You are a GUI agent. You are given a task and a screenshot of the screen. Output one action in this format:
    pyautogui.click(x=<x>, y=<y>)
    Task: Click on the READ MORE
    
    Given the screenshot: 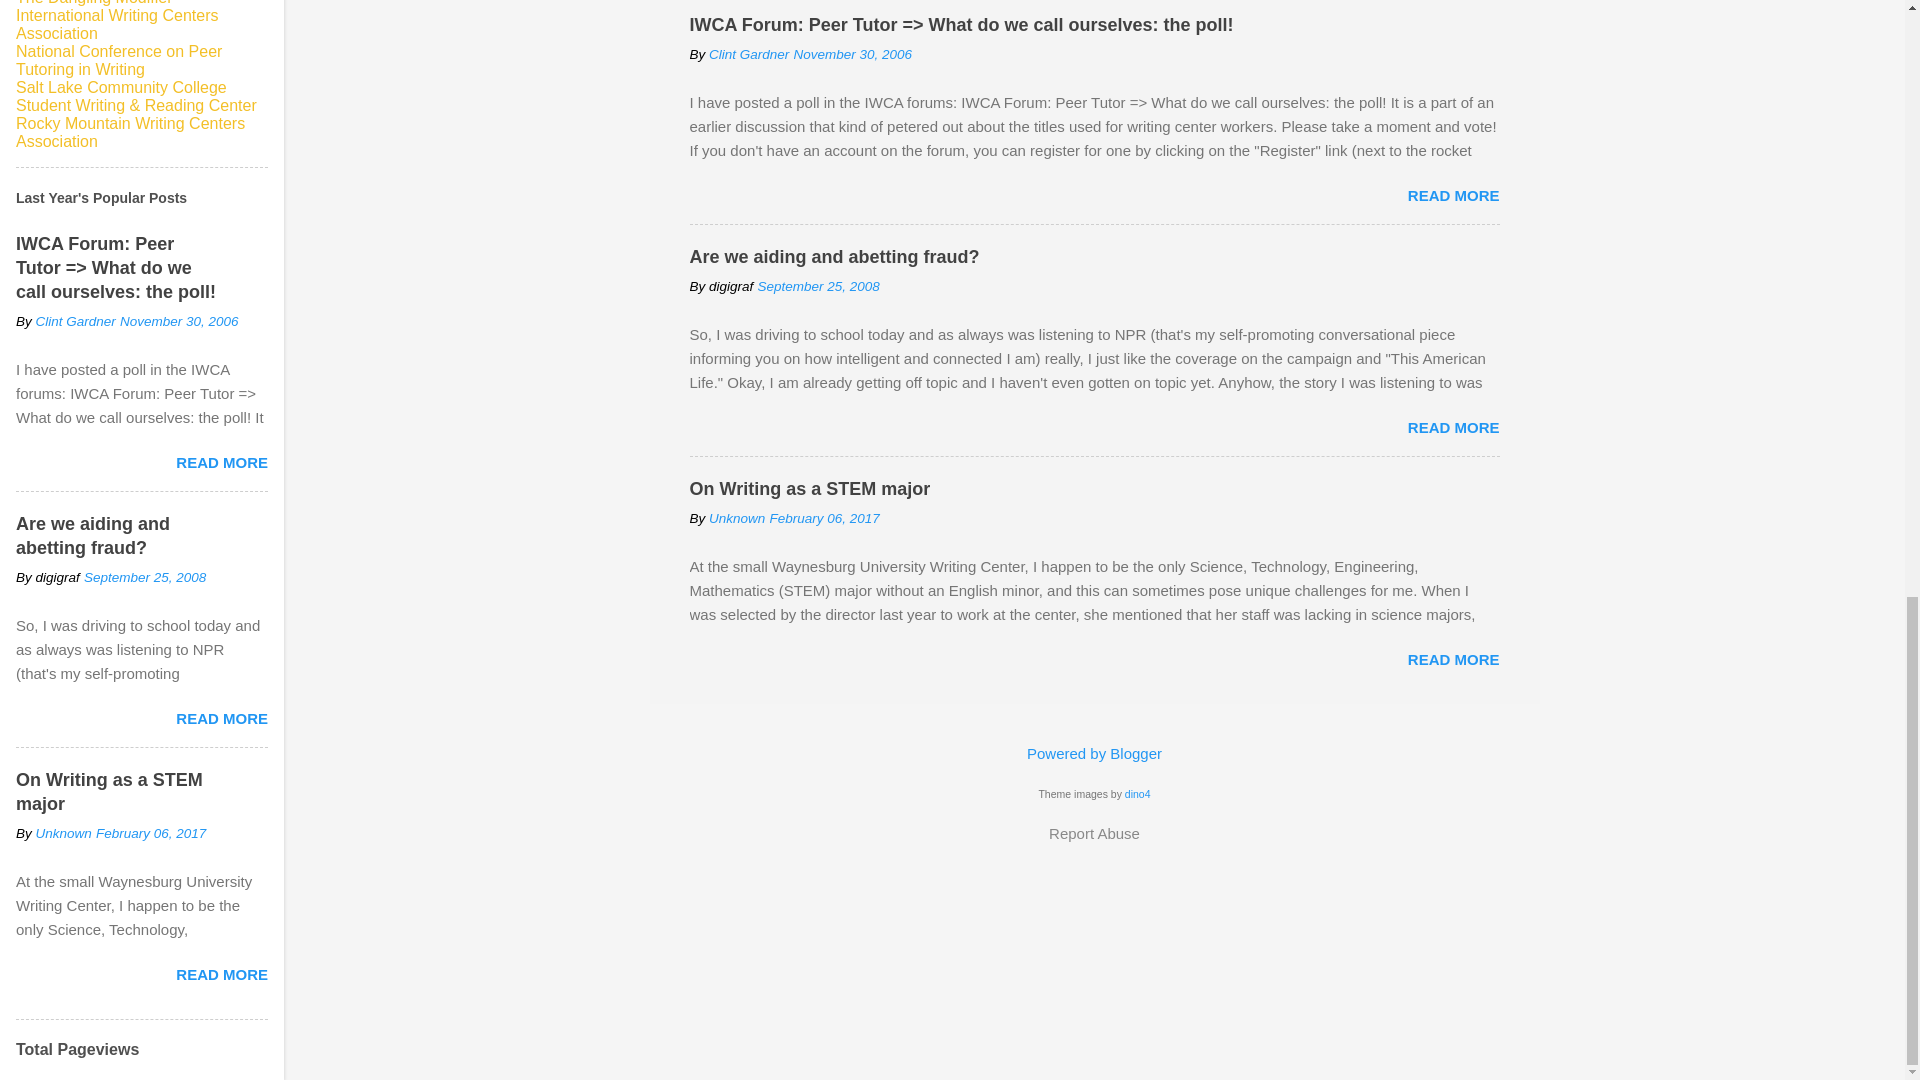 What is the action you would take?
    pyautogui.click(x=1453, y=195)
    